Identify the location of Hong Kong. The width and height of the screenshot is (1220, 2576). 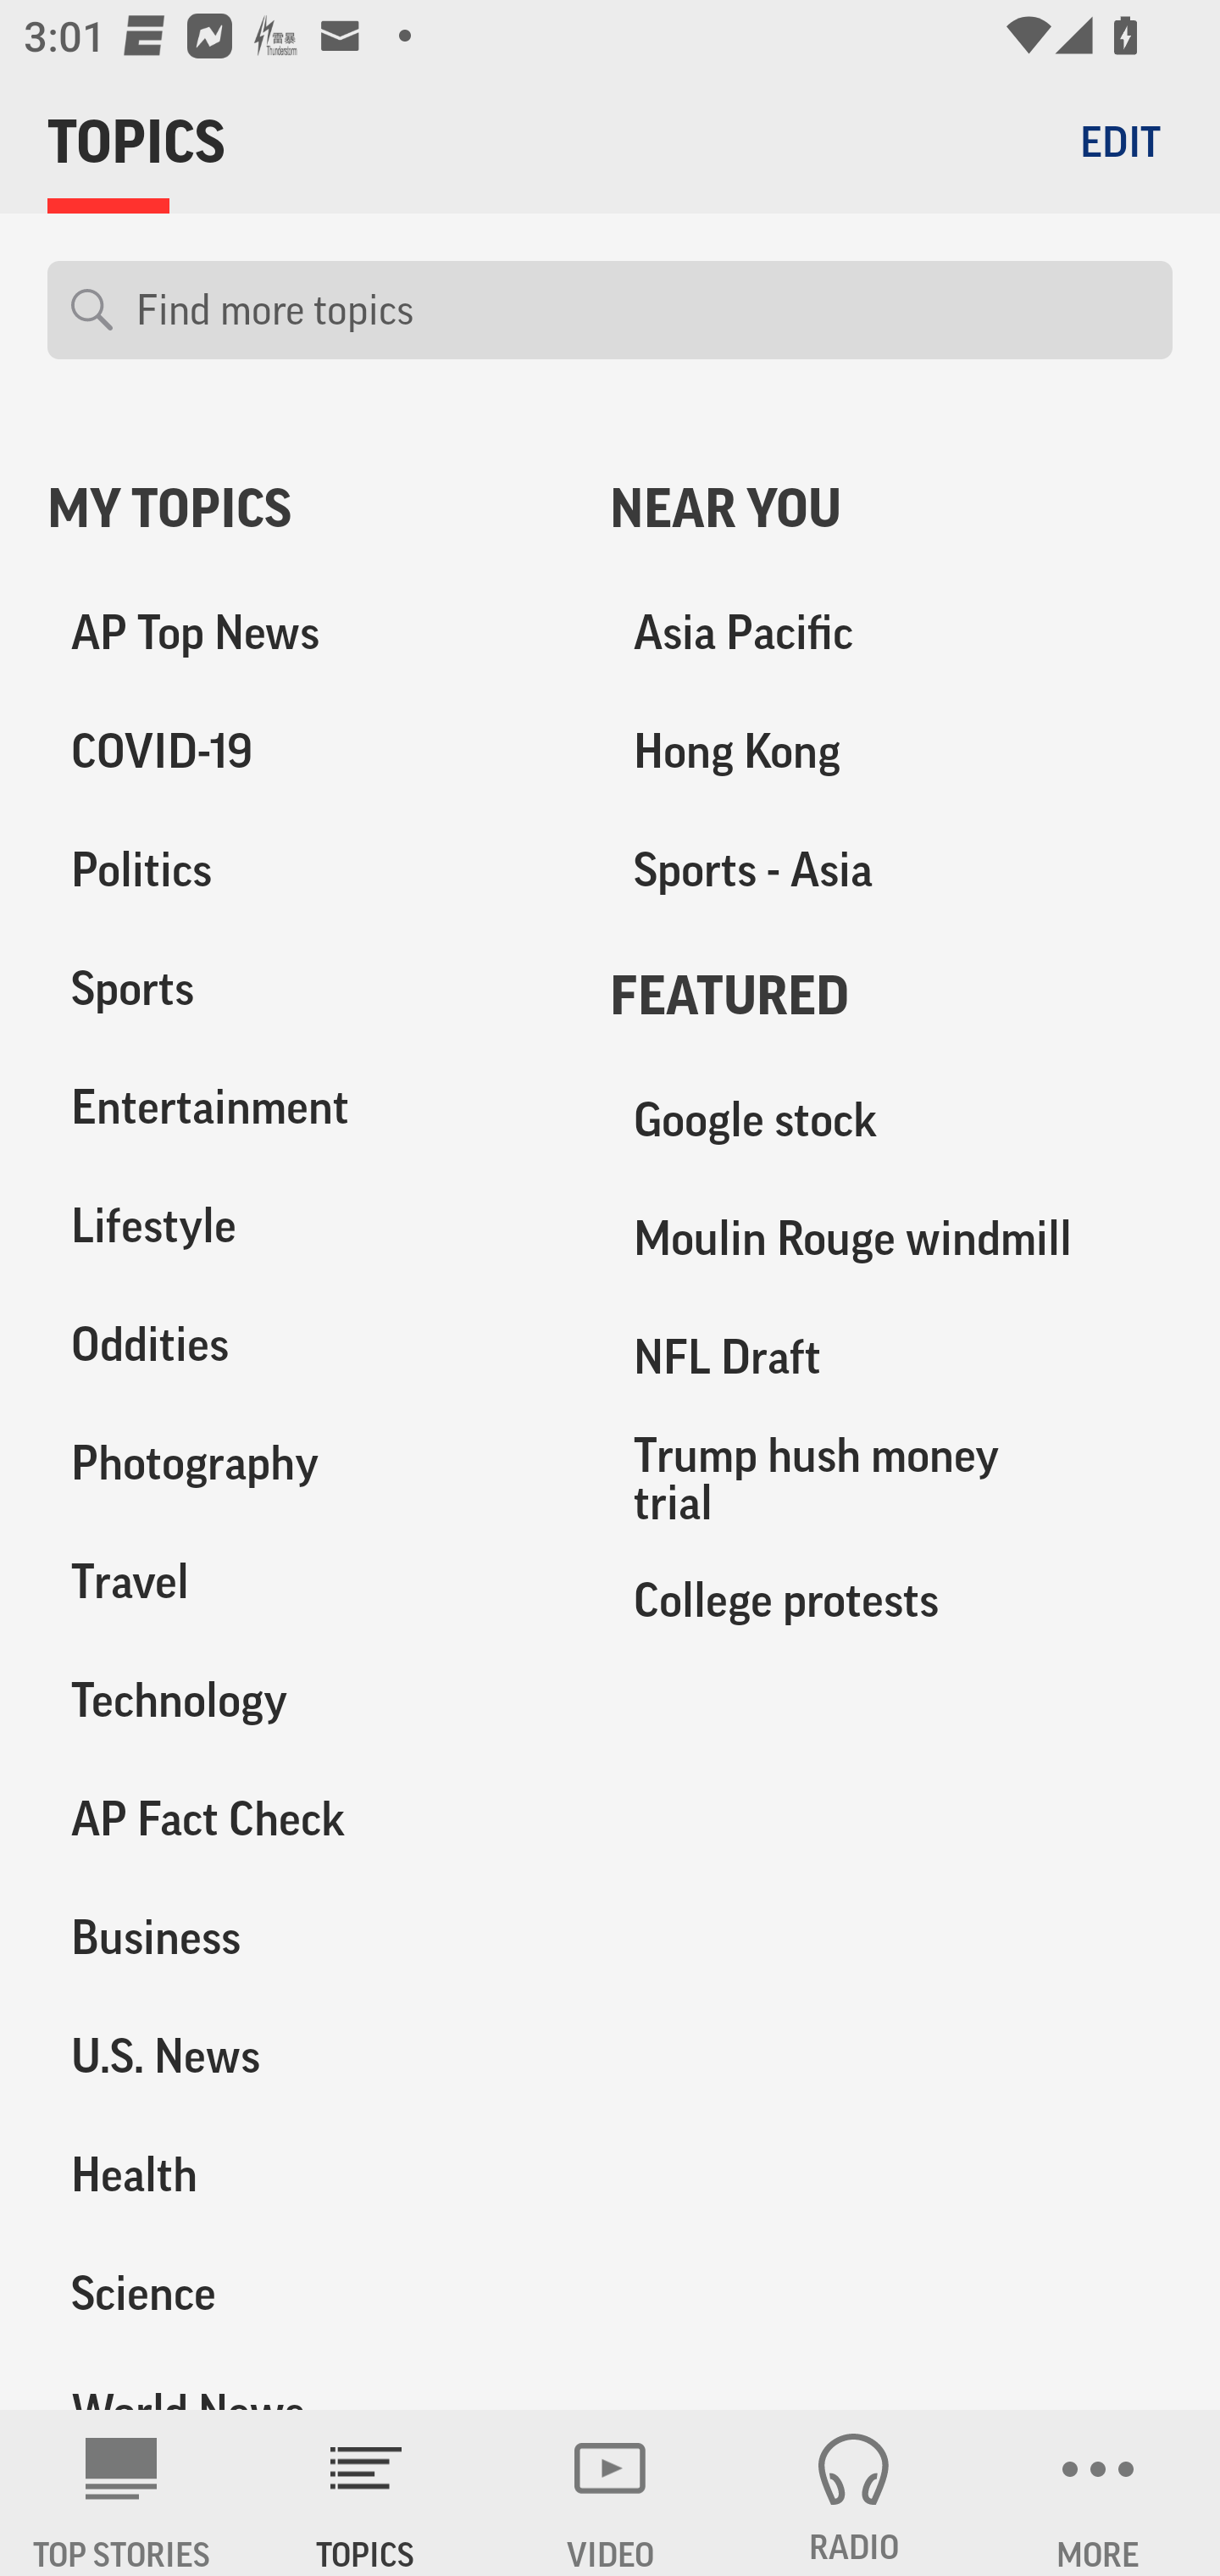
(891, 752).